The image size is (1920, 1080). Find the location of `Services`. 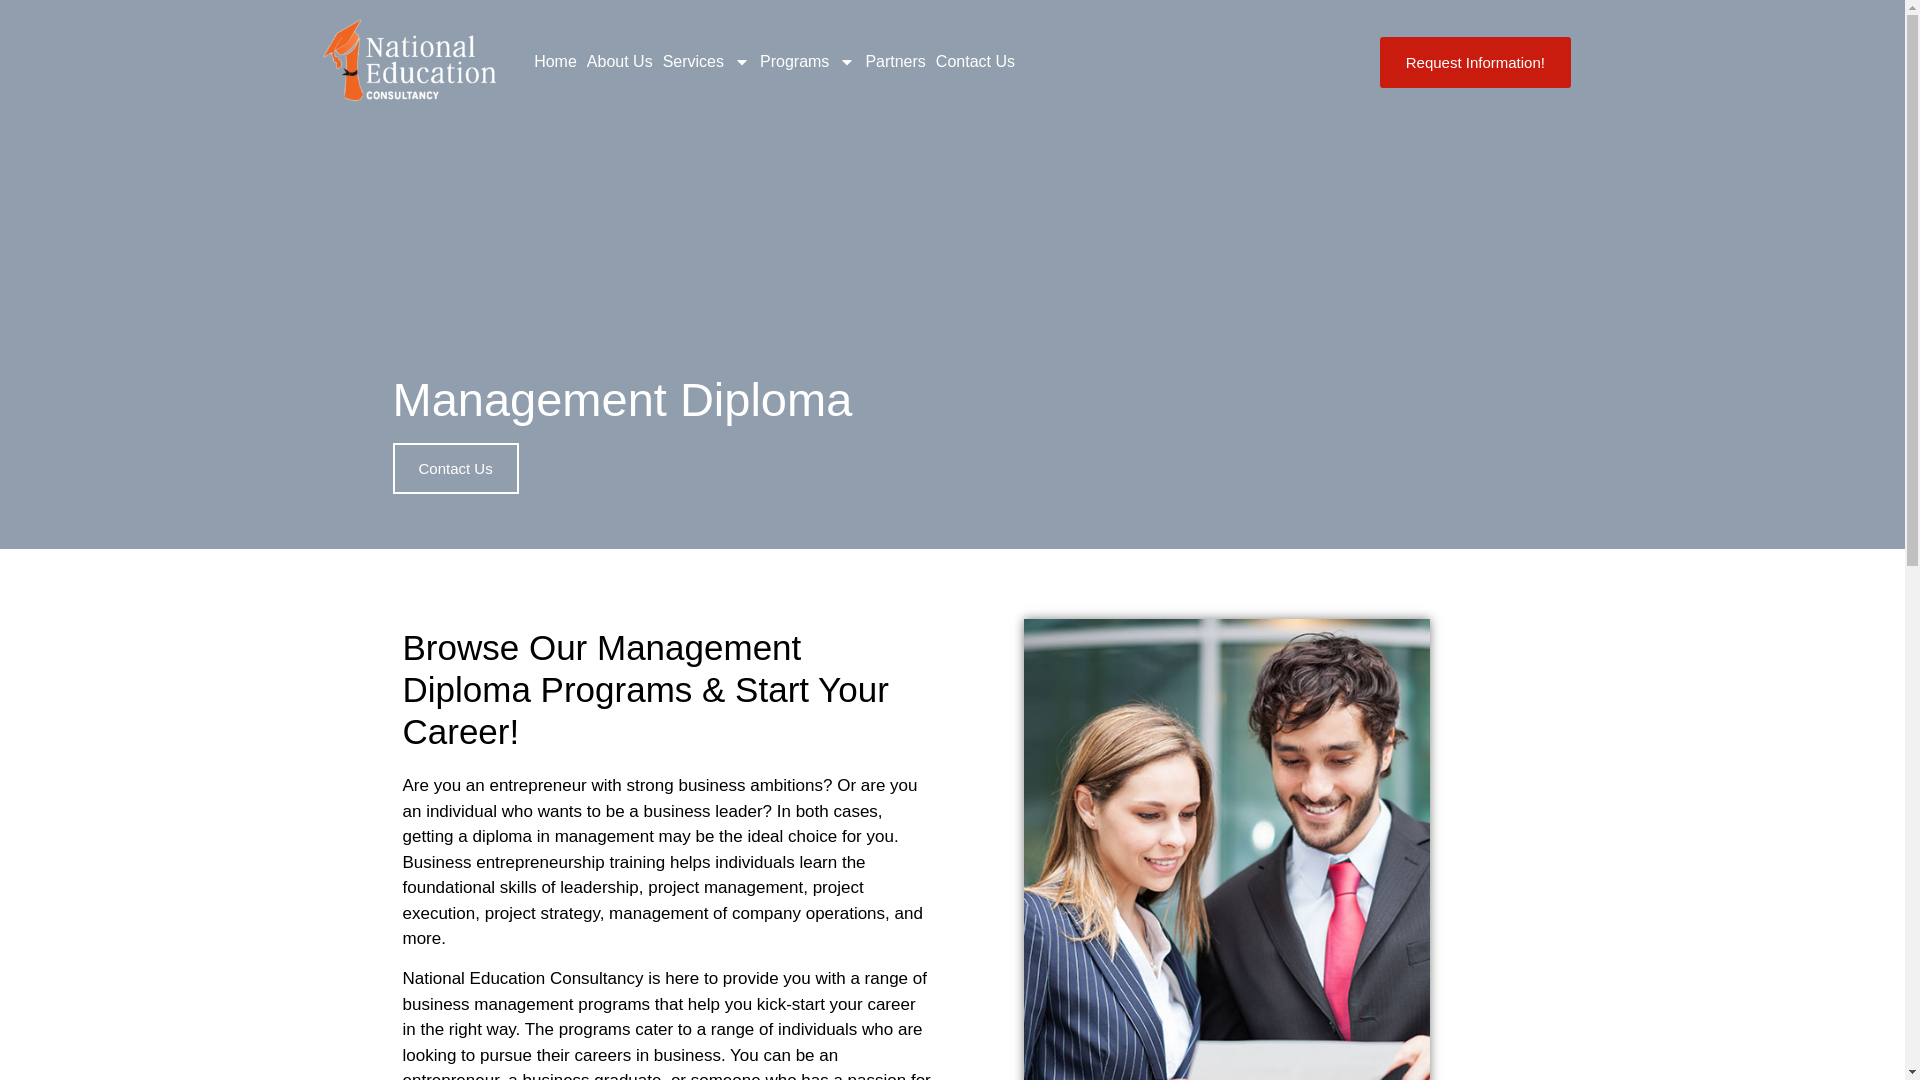

Services is located at coordinates (706, 62).